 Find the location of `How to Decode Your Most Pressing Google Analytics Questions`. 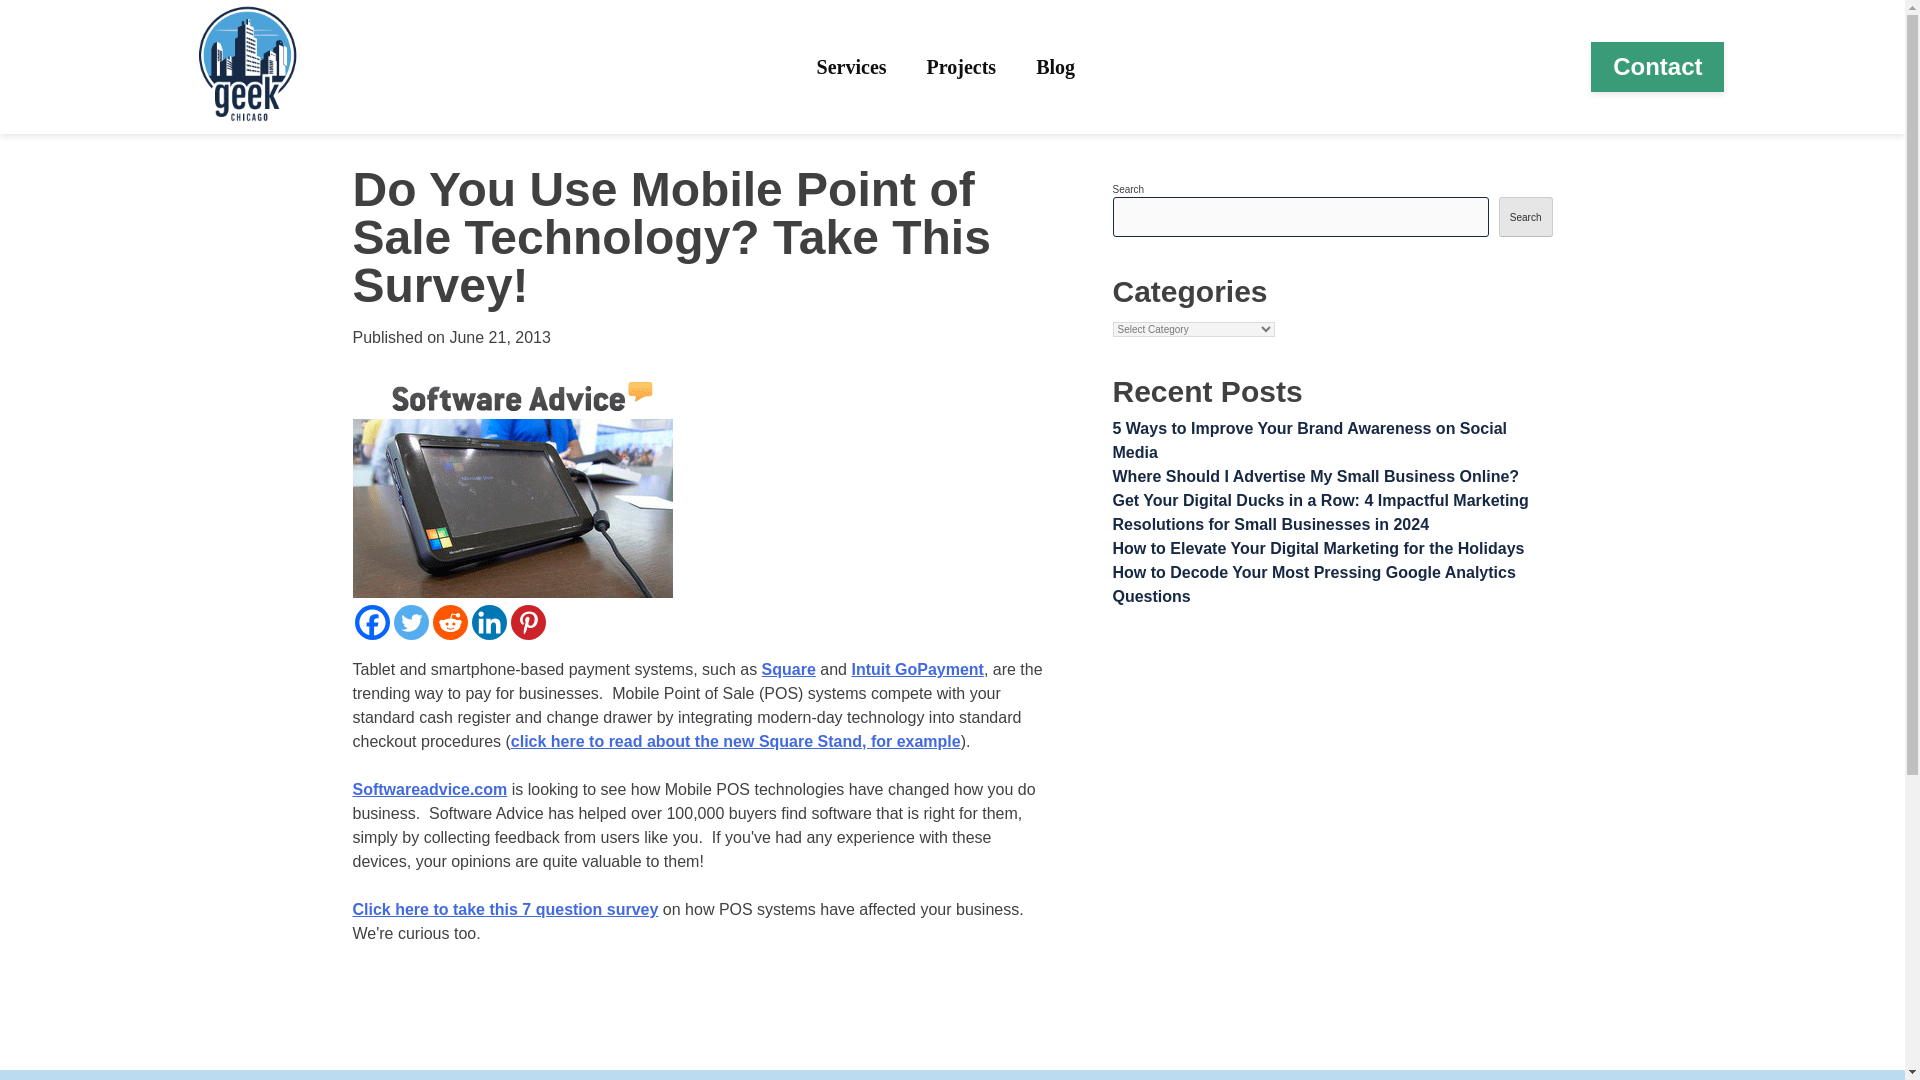

How to Decode Your Most Pressing Google Analytics Questions is located at coordinates (1312, 584).